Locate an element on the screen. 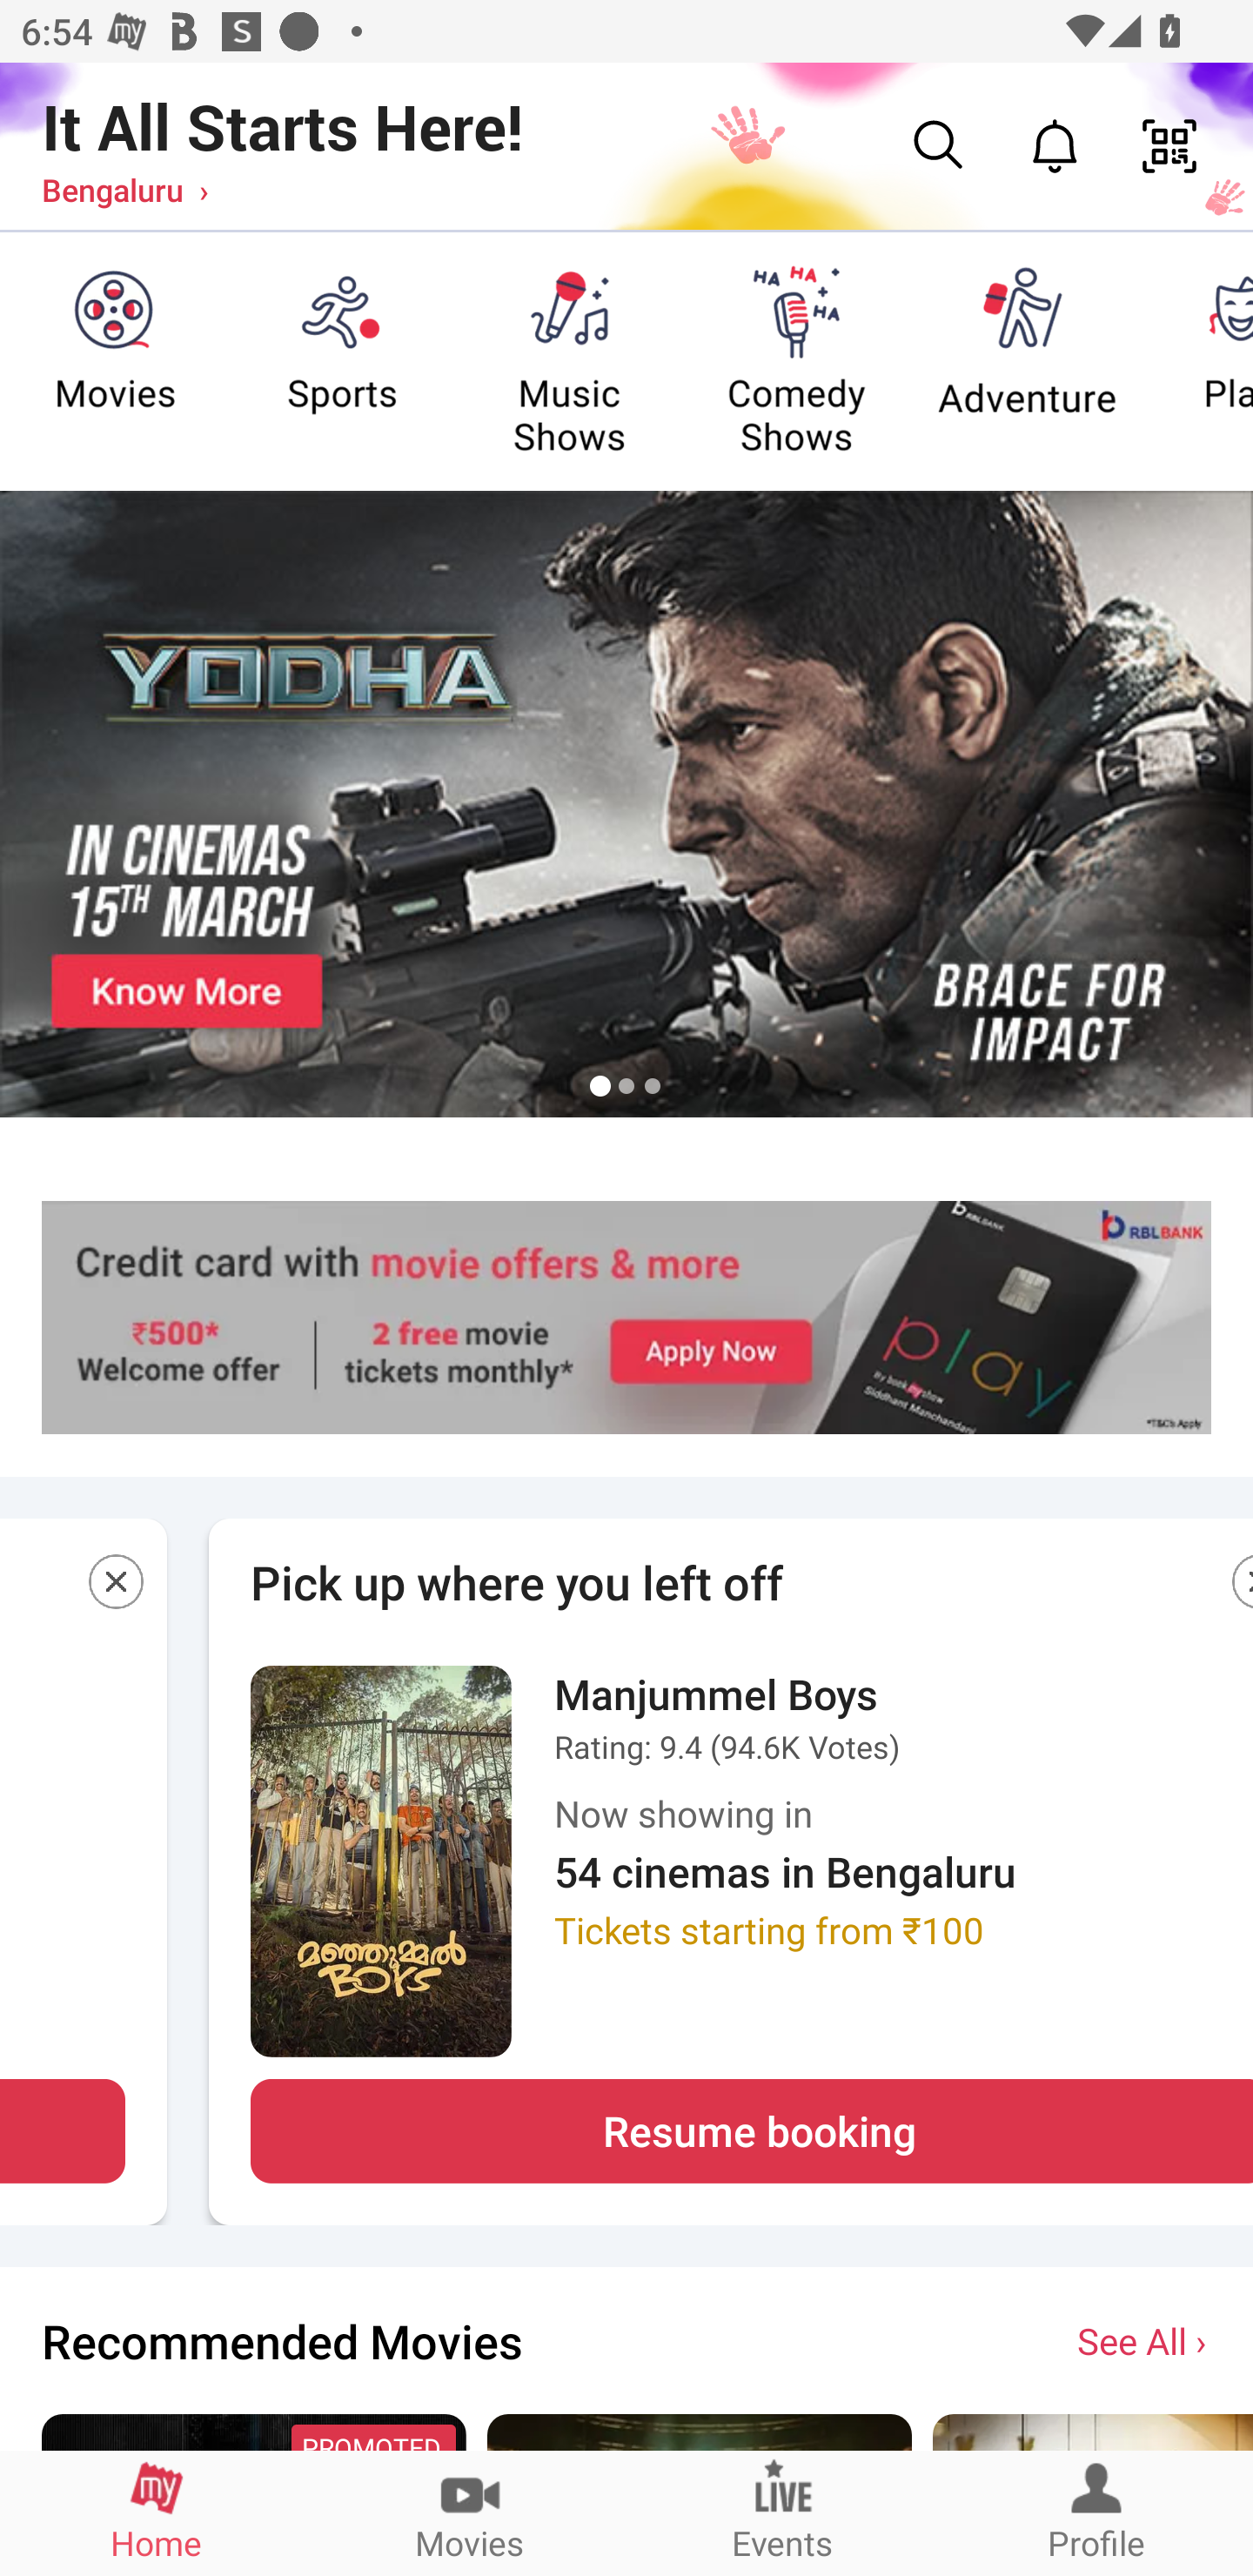 The height and width of the screenshot is (2576, 1253). Bengaluru  › is located at coordinates (125, 189).